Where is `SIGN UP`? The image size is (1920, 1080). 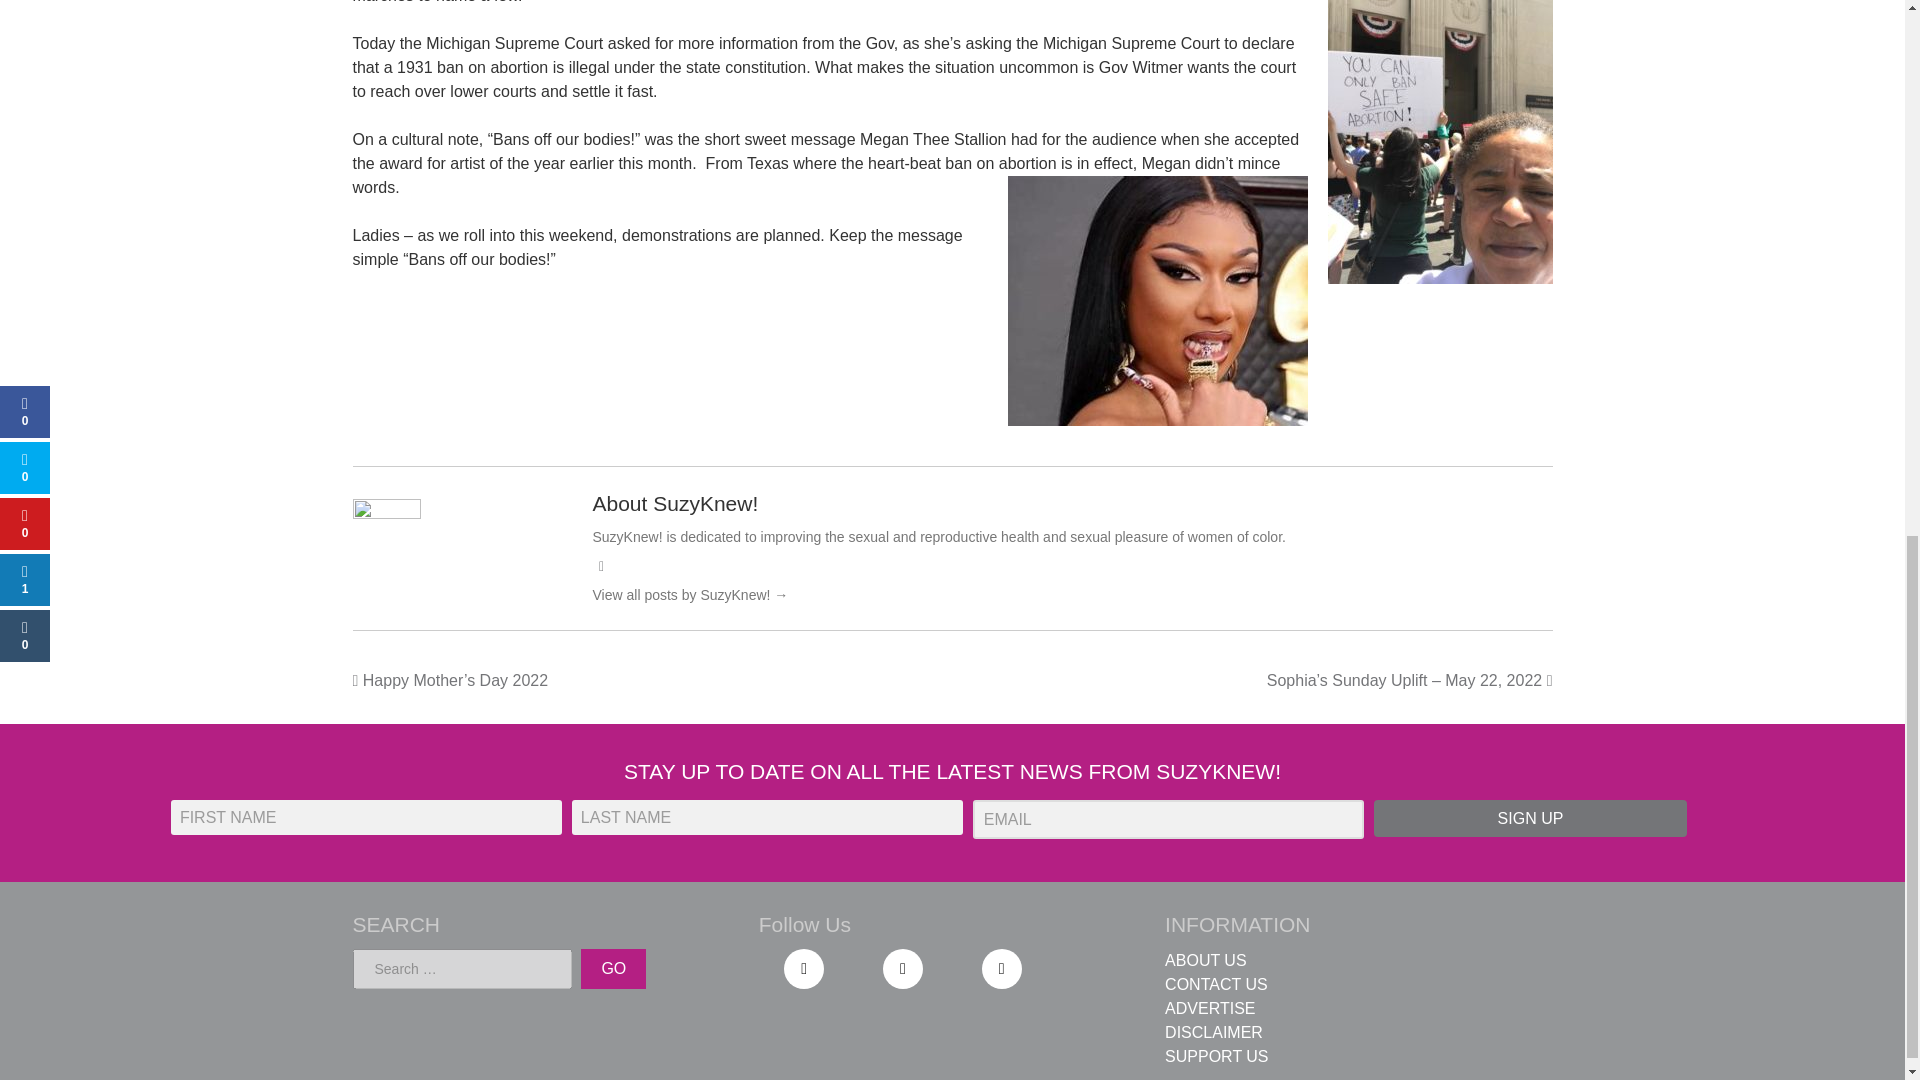
SIGN UP is located at coordinates (1530, 818).